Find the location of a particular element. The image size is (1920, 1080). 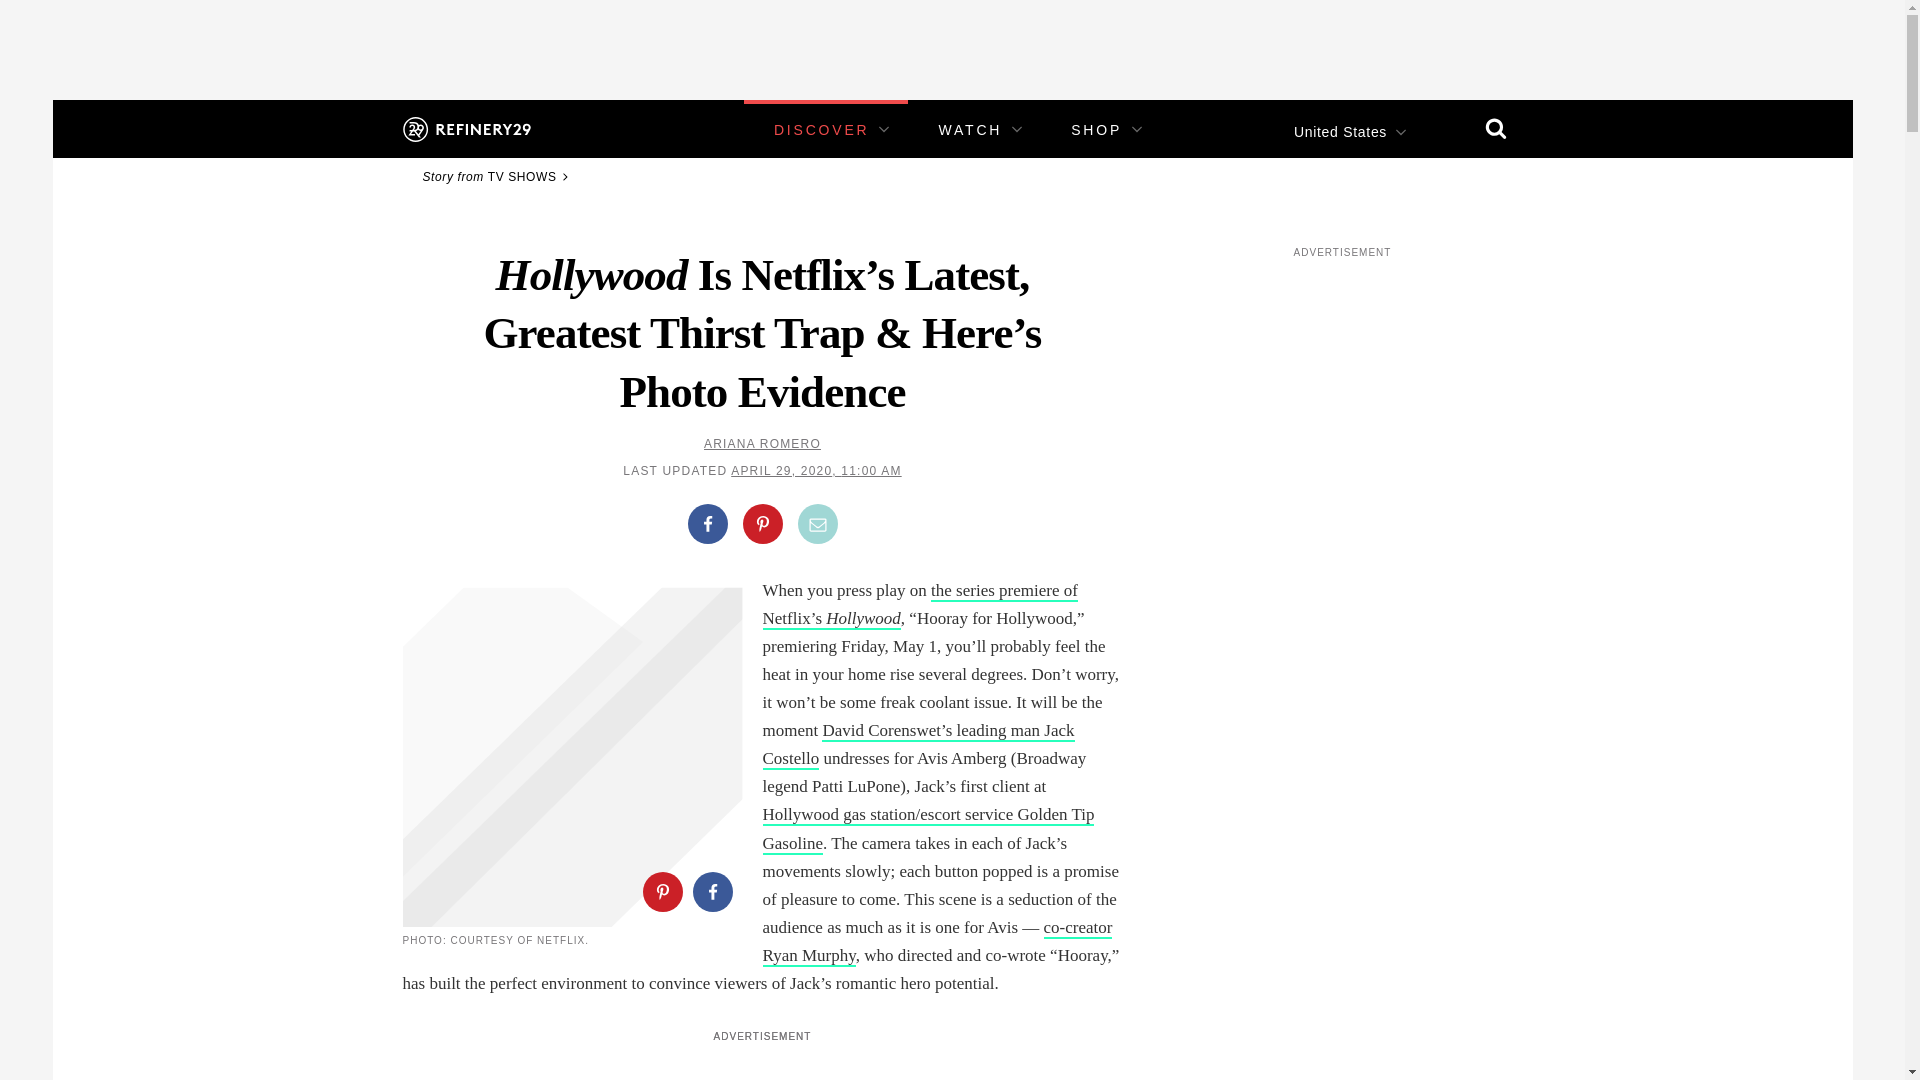

Share on Pinterest is located at coordinates (661, 891).